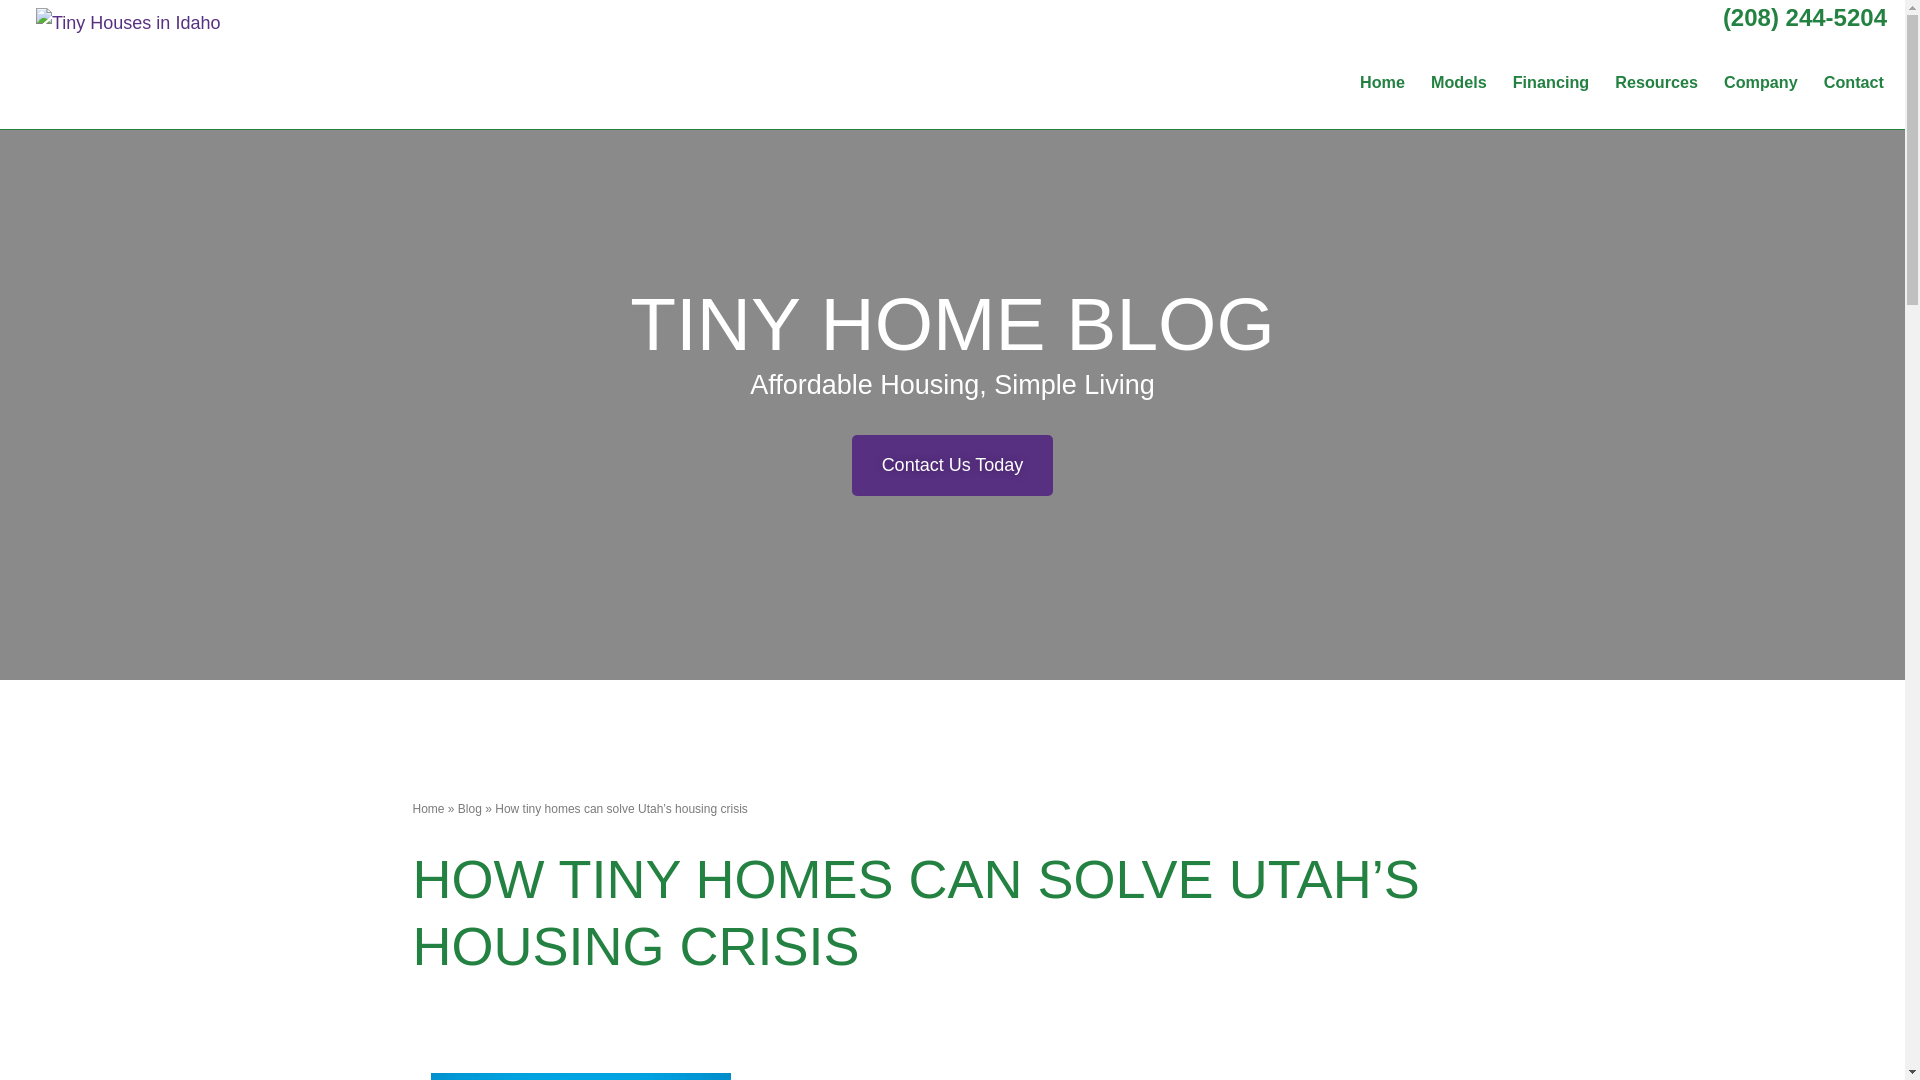 The height and width of the screenshot is (1080, 1920). I want to click on Financing, so click(1551, 81).